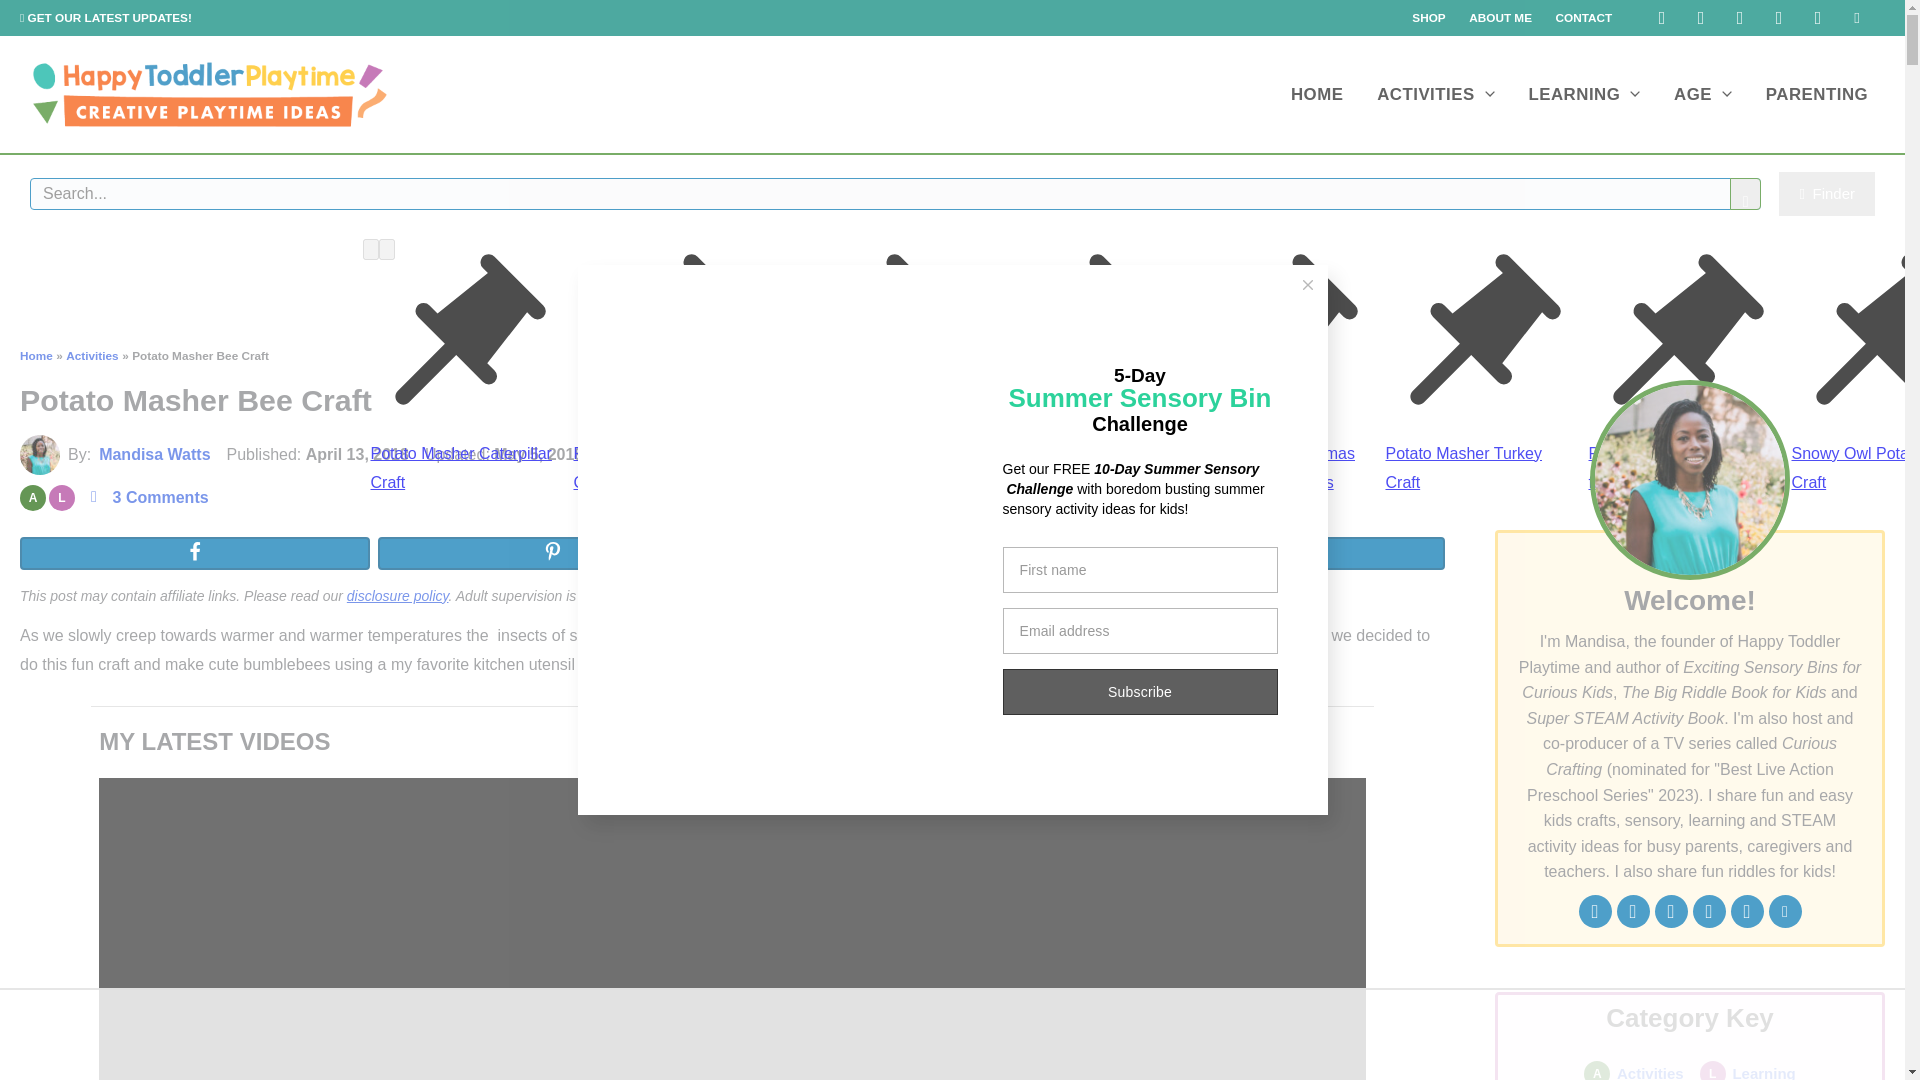  What do you see at coordinates (1702, 94) in the screenshot?
I see `AGE` at bounding box center [1702, 94].